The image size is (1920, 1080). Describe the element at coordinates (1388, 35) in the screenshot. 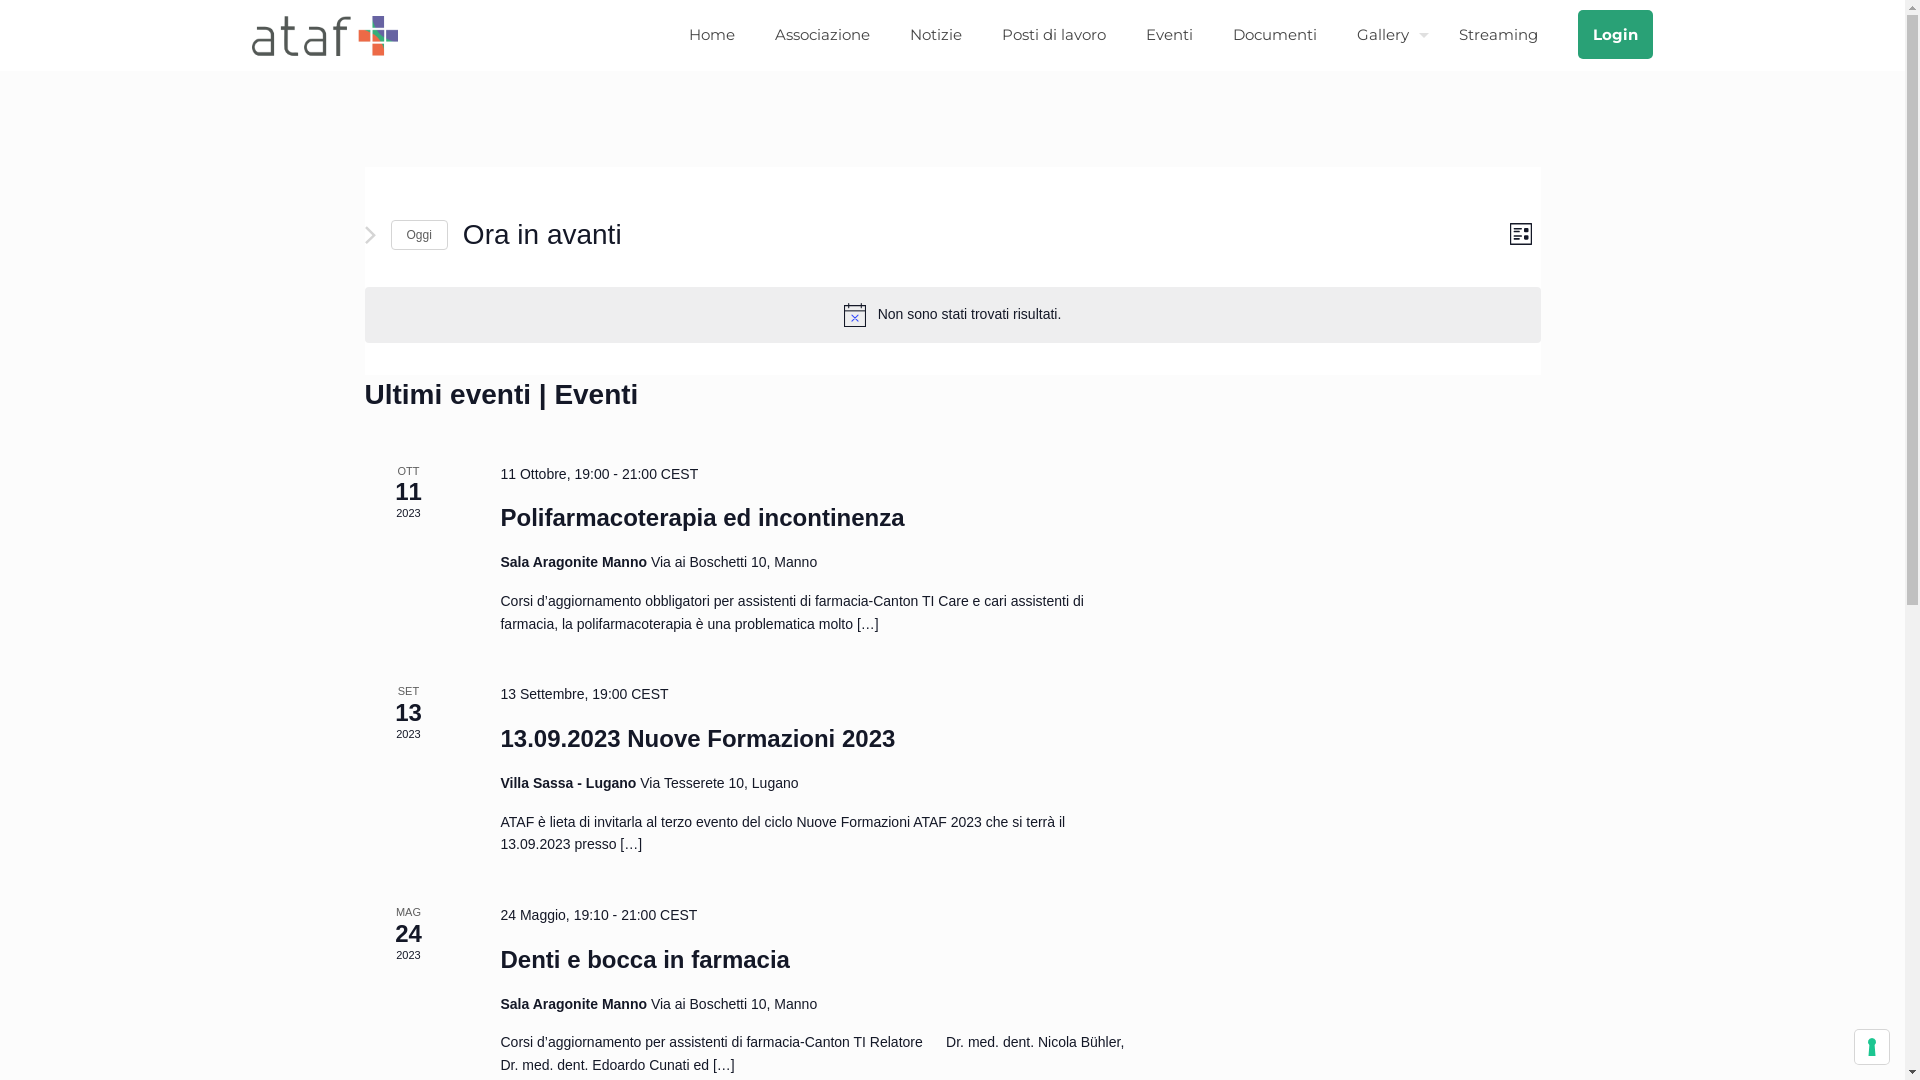

I see `Gallery` at that location.